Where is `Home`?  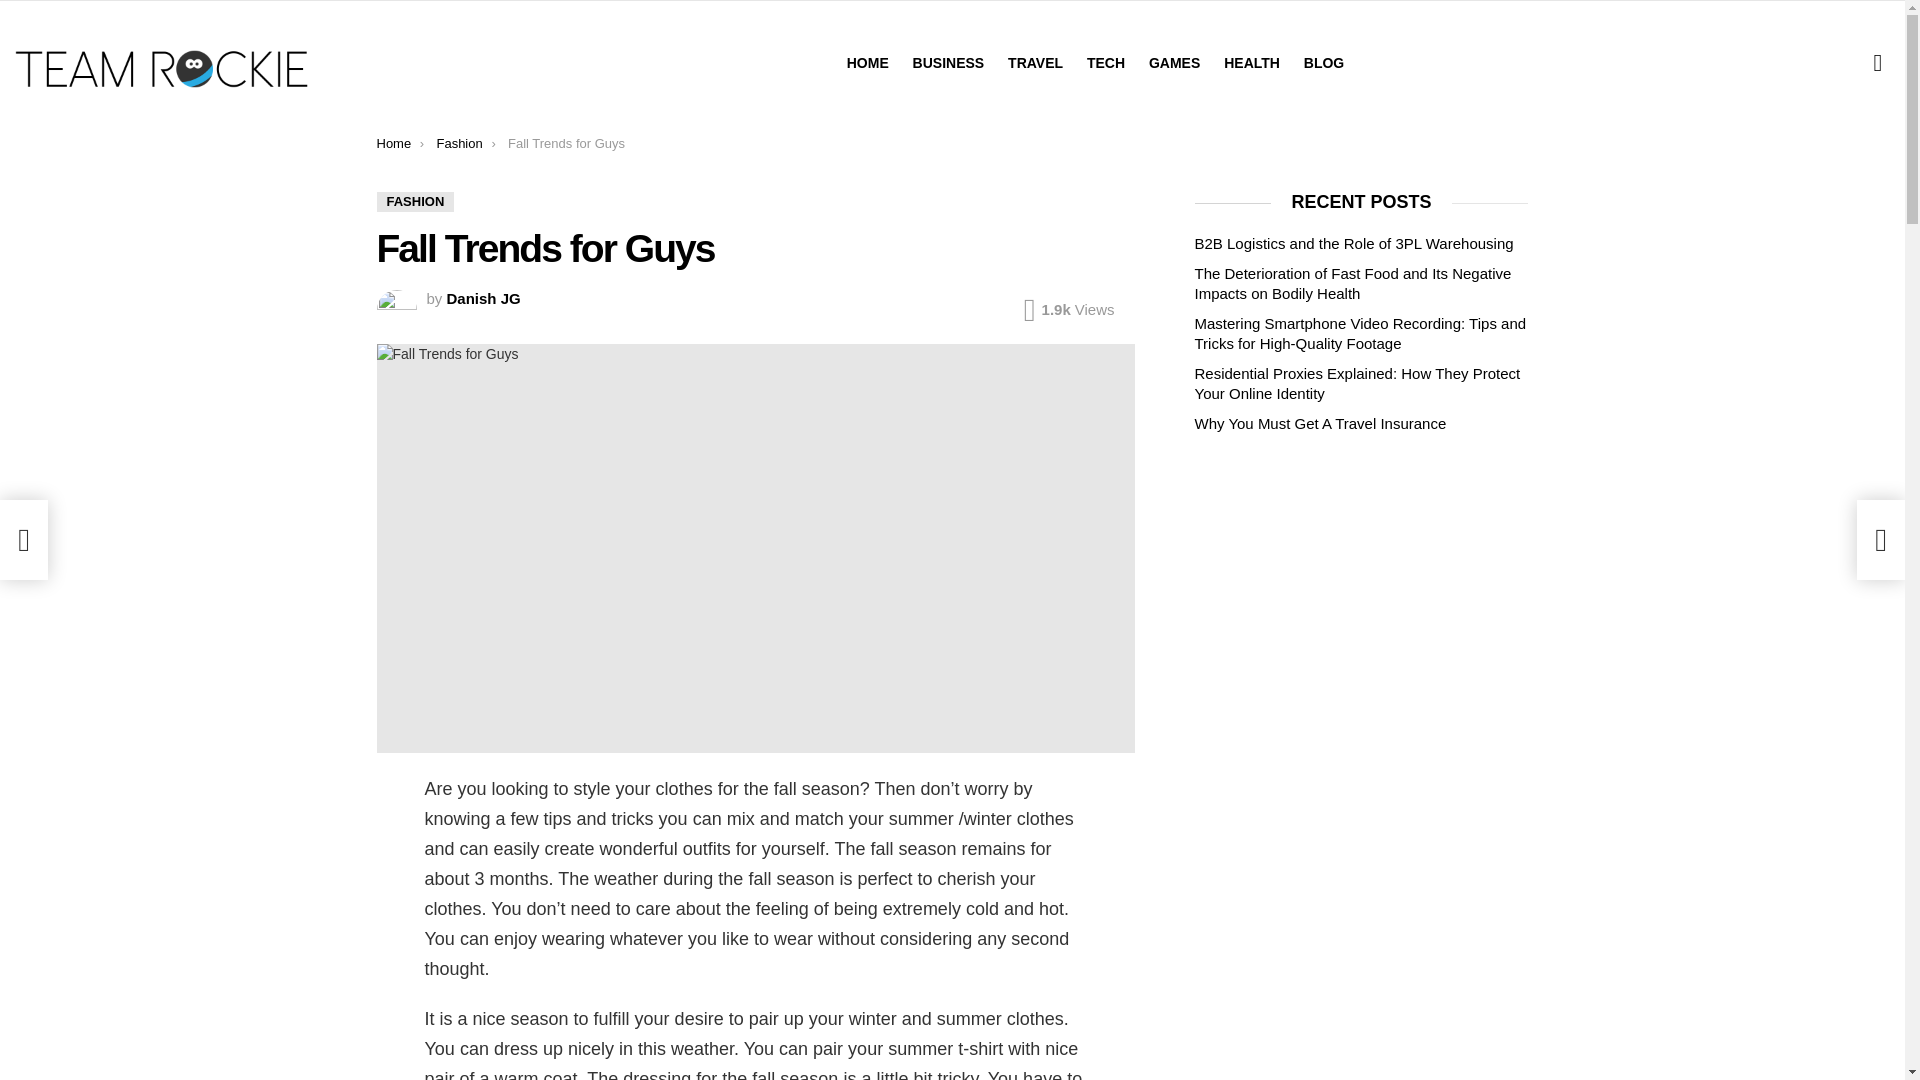
Home is located at coordinates (393, 144).